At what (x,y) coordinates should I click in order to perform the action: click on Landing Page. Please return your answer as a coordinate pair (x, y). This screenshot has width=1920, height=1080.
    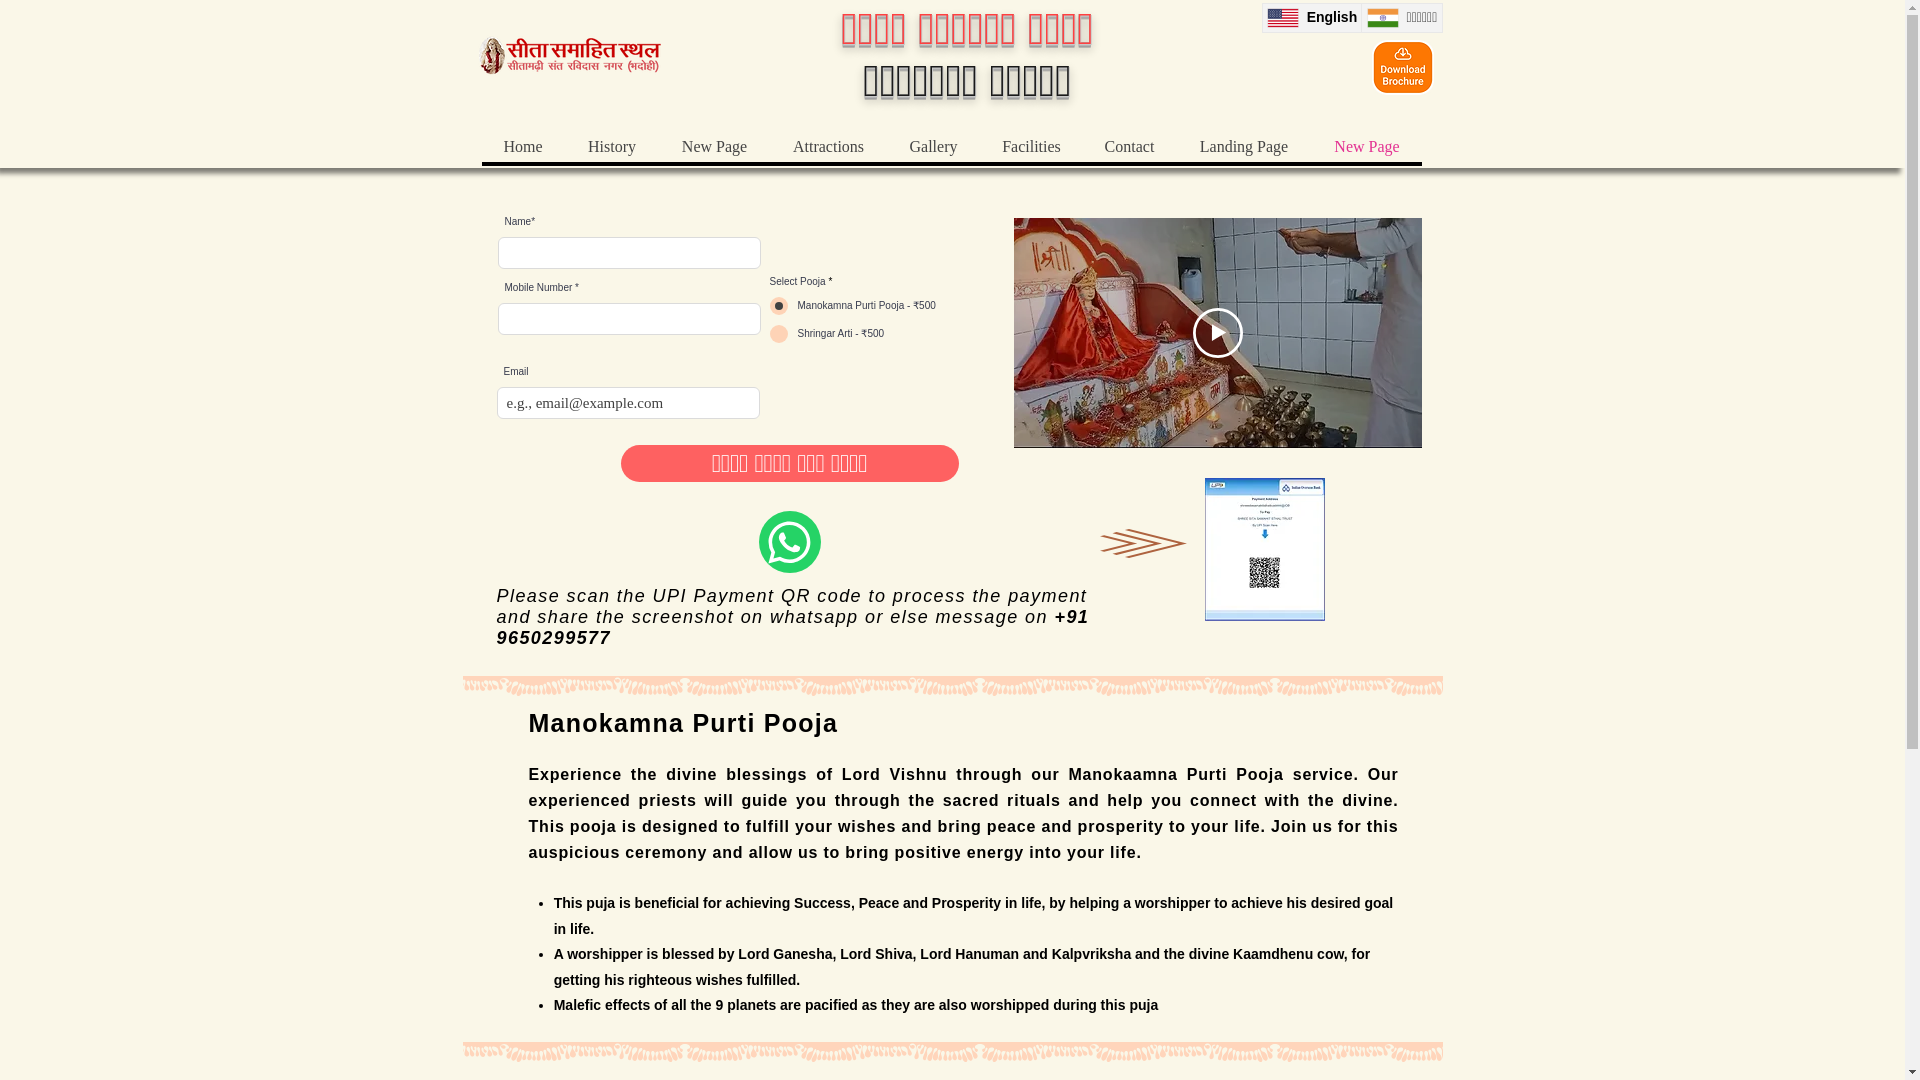
    Looking at the image, I should click on (1243, 146).